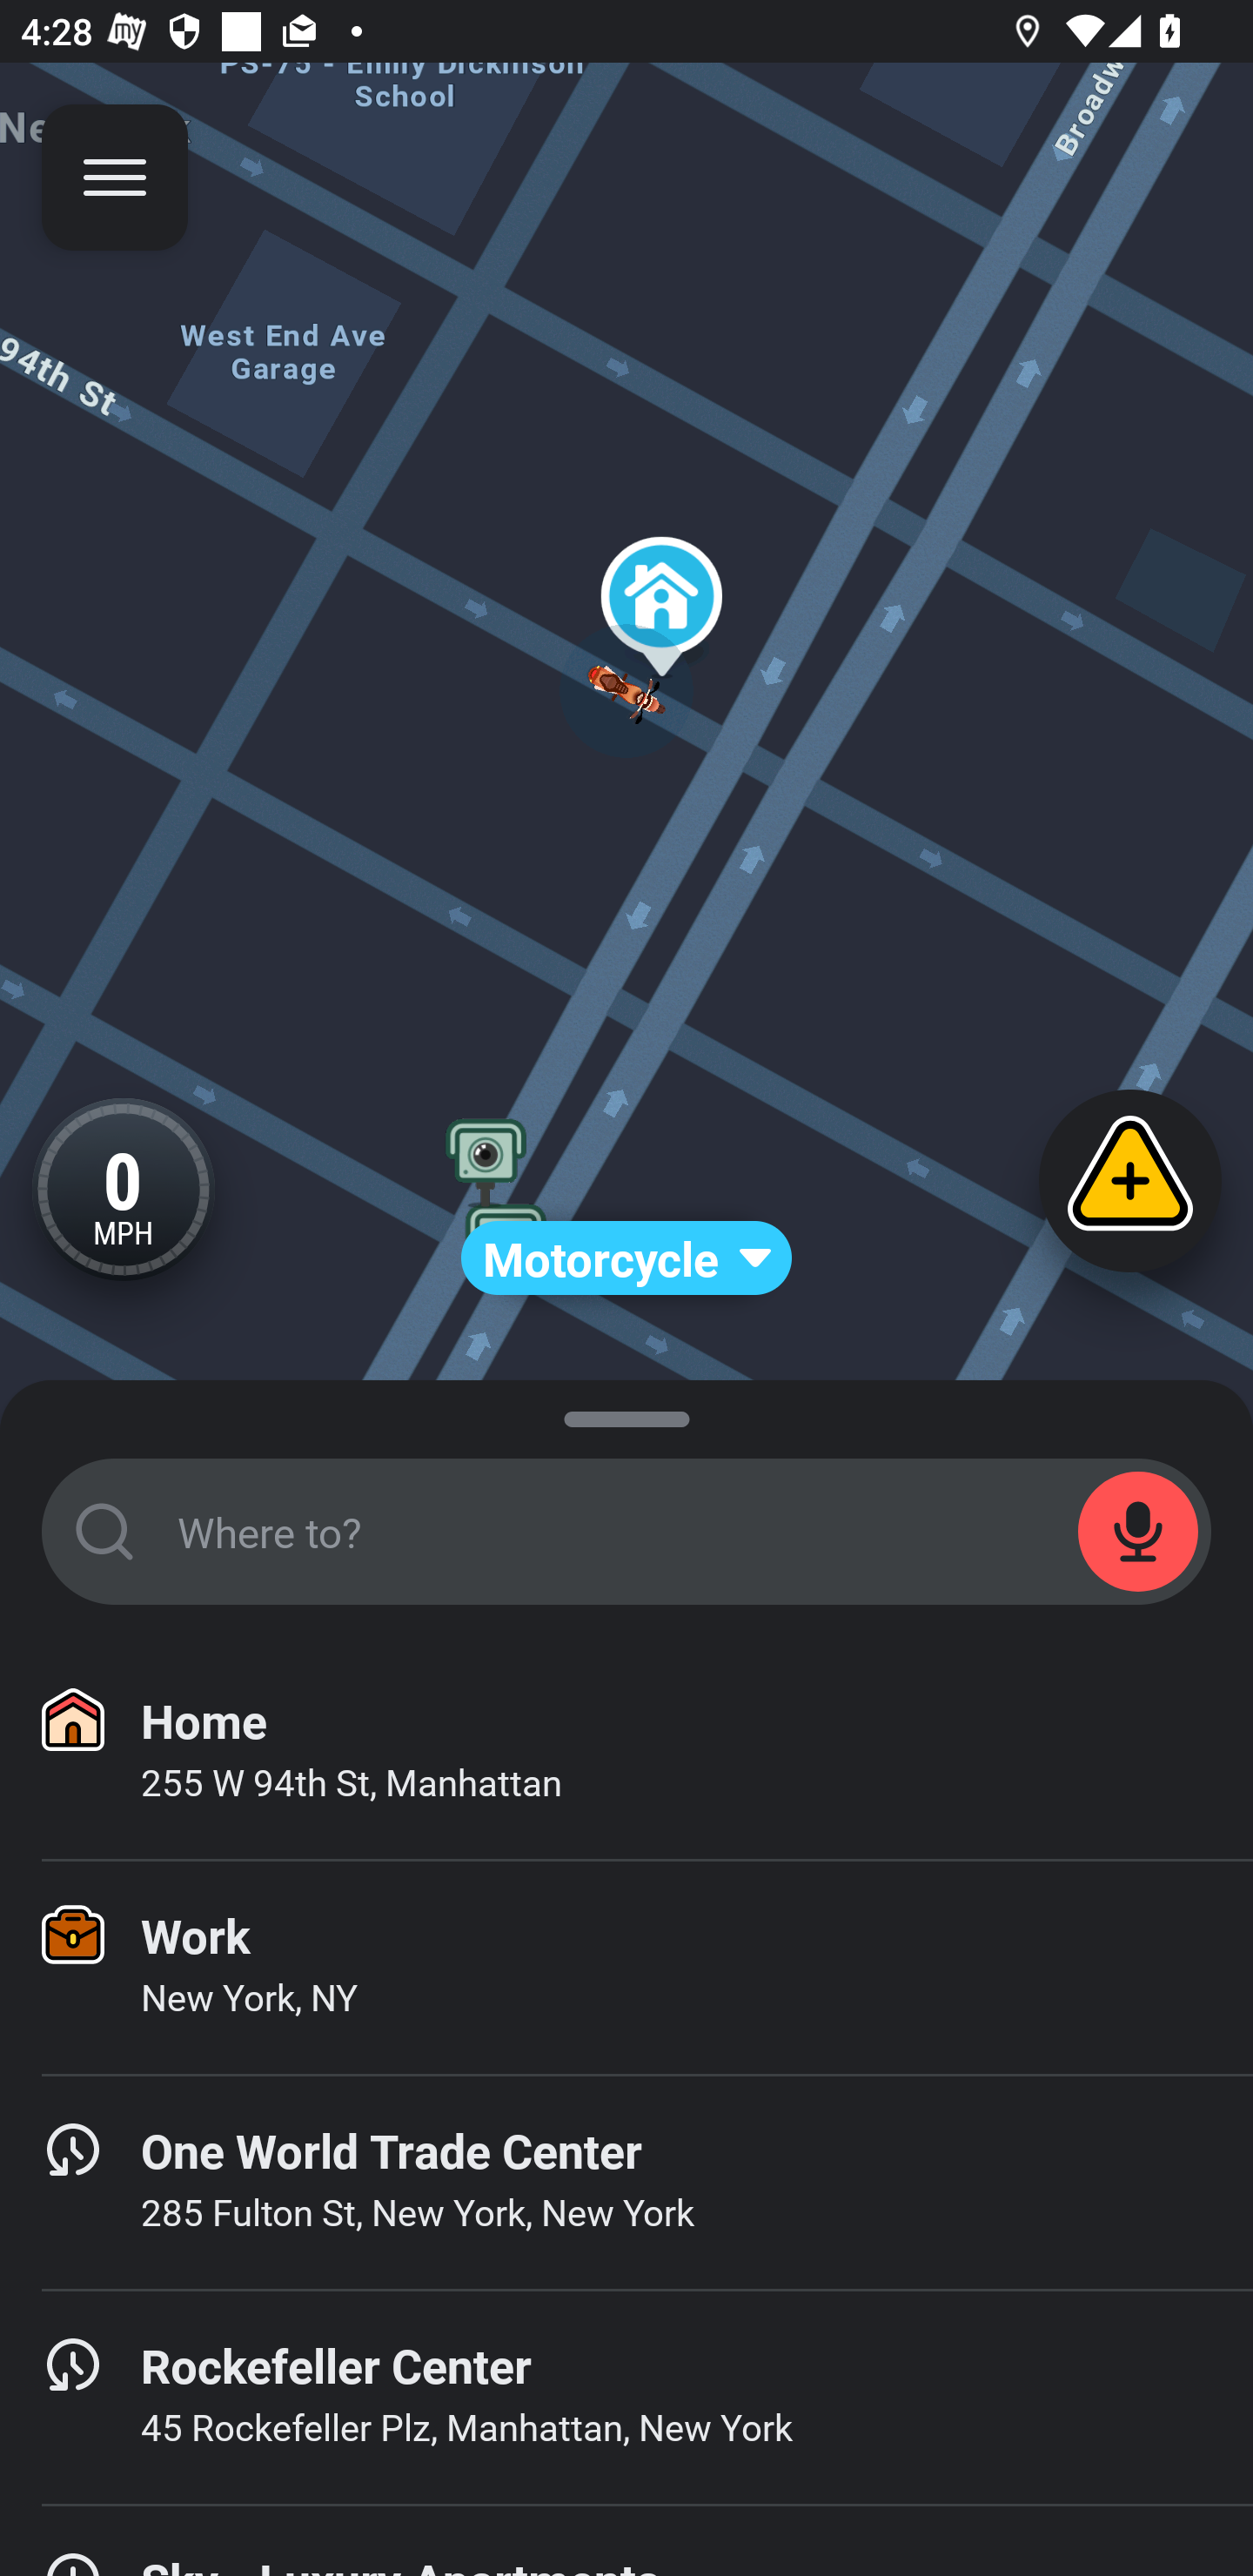 The width and height of the screenshot is (1253, 2576). What do you see at coordinates (626, 1258) in the screenshot?
I see `Motorcycle` at bounding box center [626, 1258].